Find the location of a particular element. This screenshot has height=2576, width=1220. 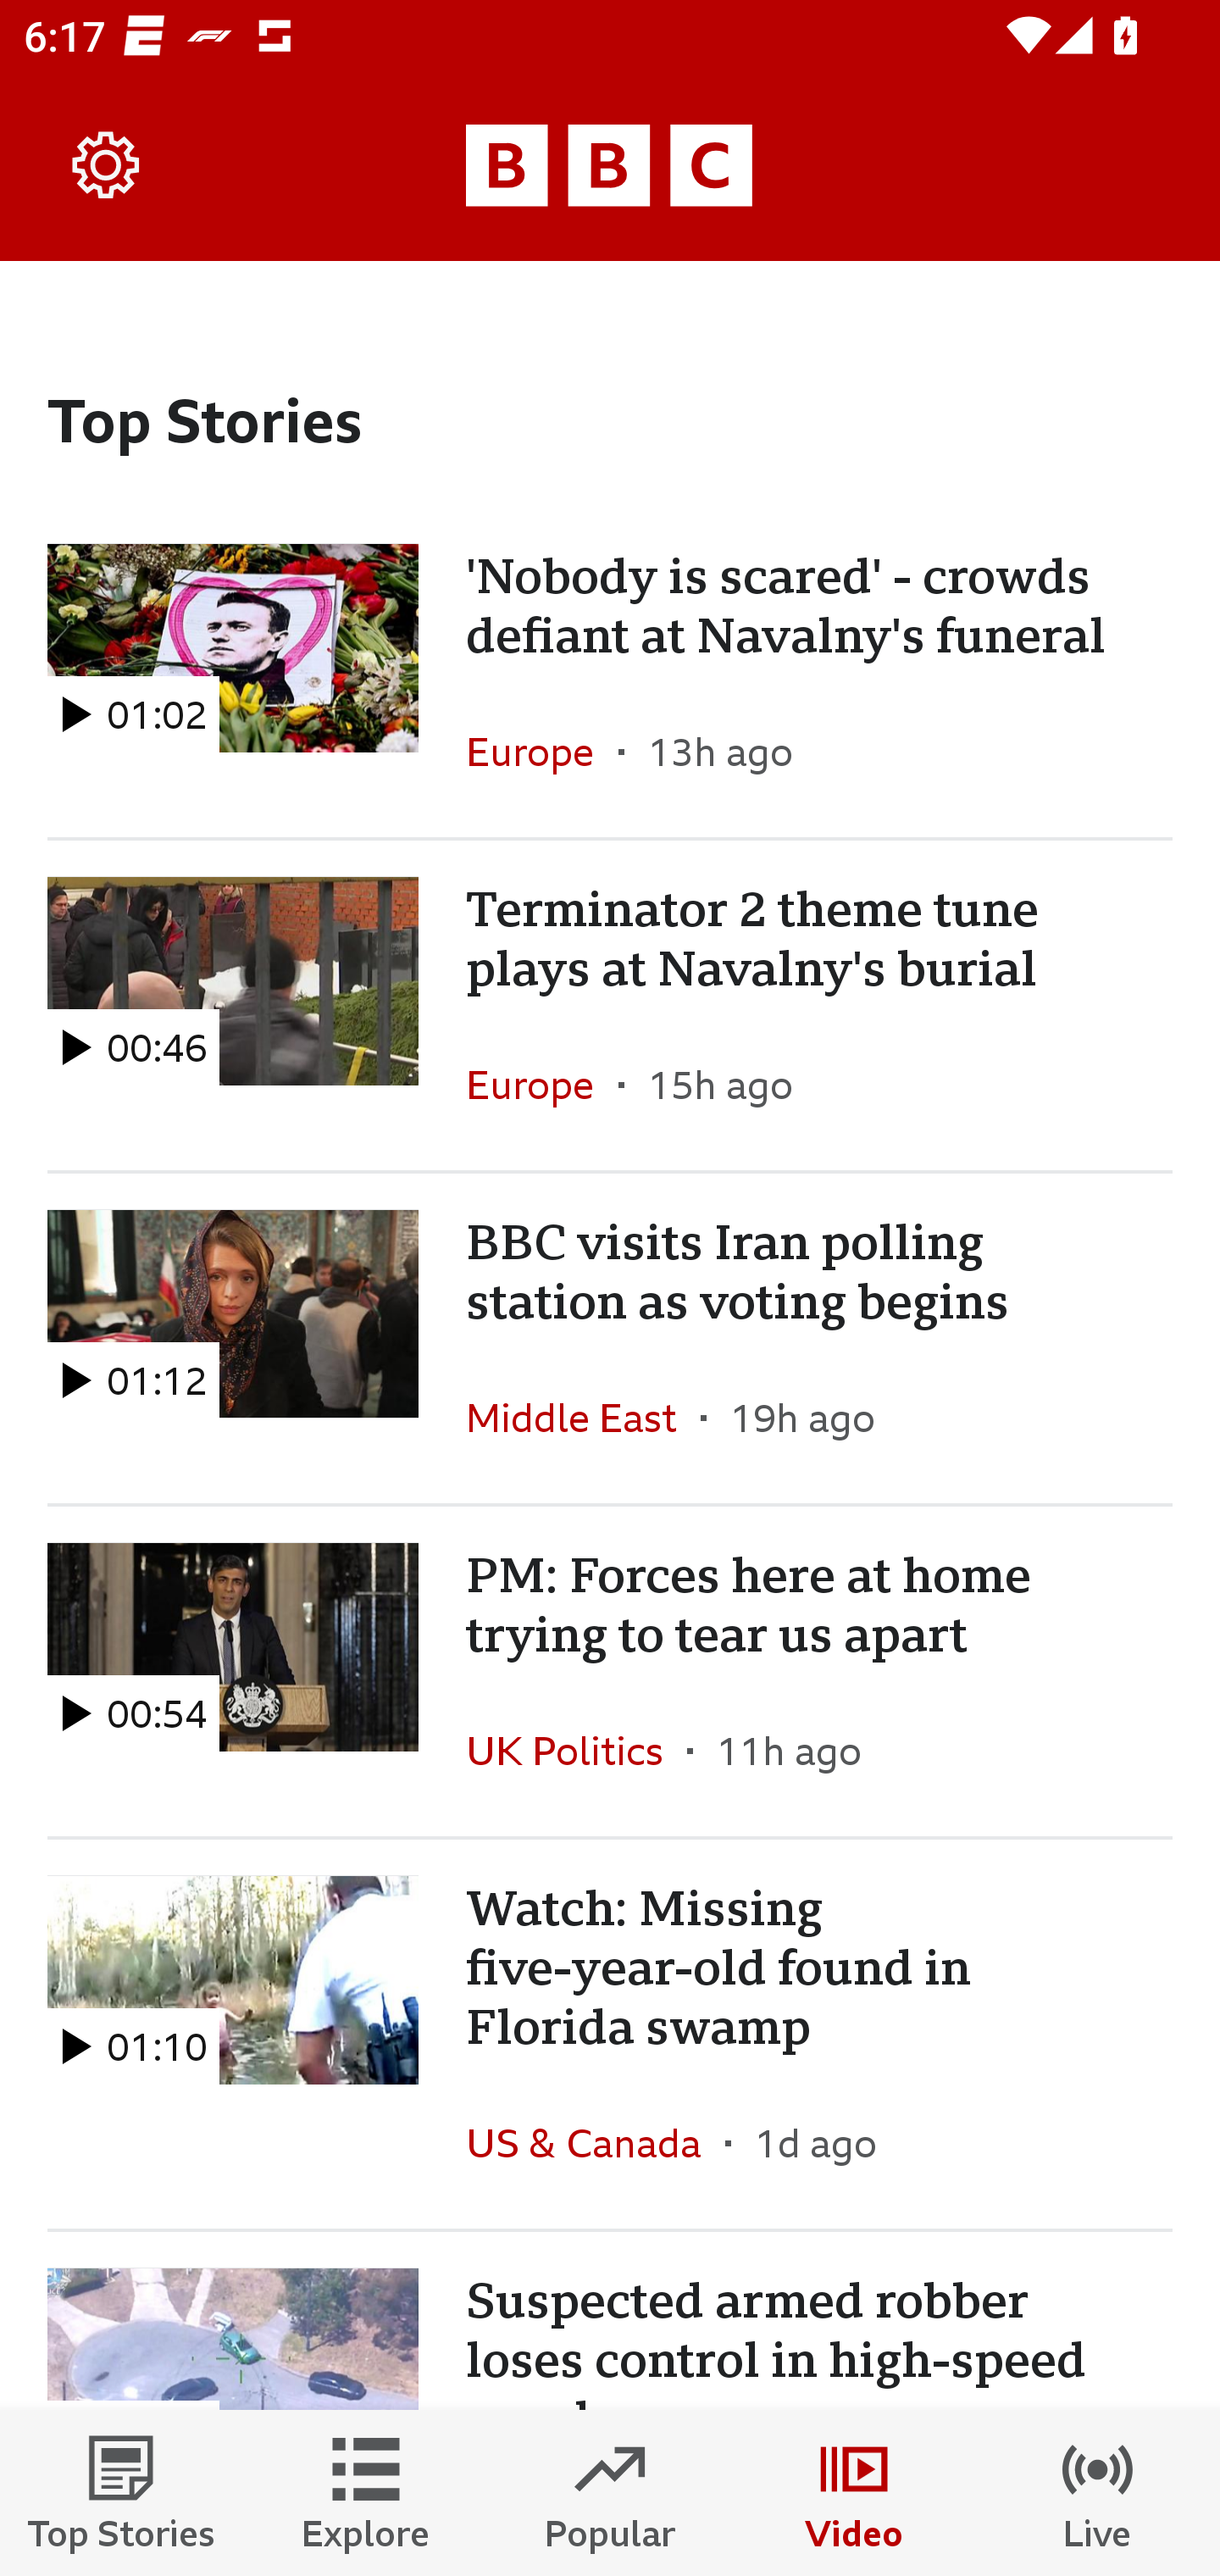

Popular is located at coordinates (610, 2493).